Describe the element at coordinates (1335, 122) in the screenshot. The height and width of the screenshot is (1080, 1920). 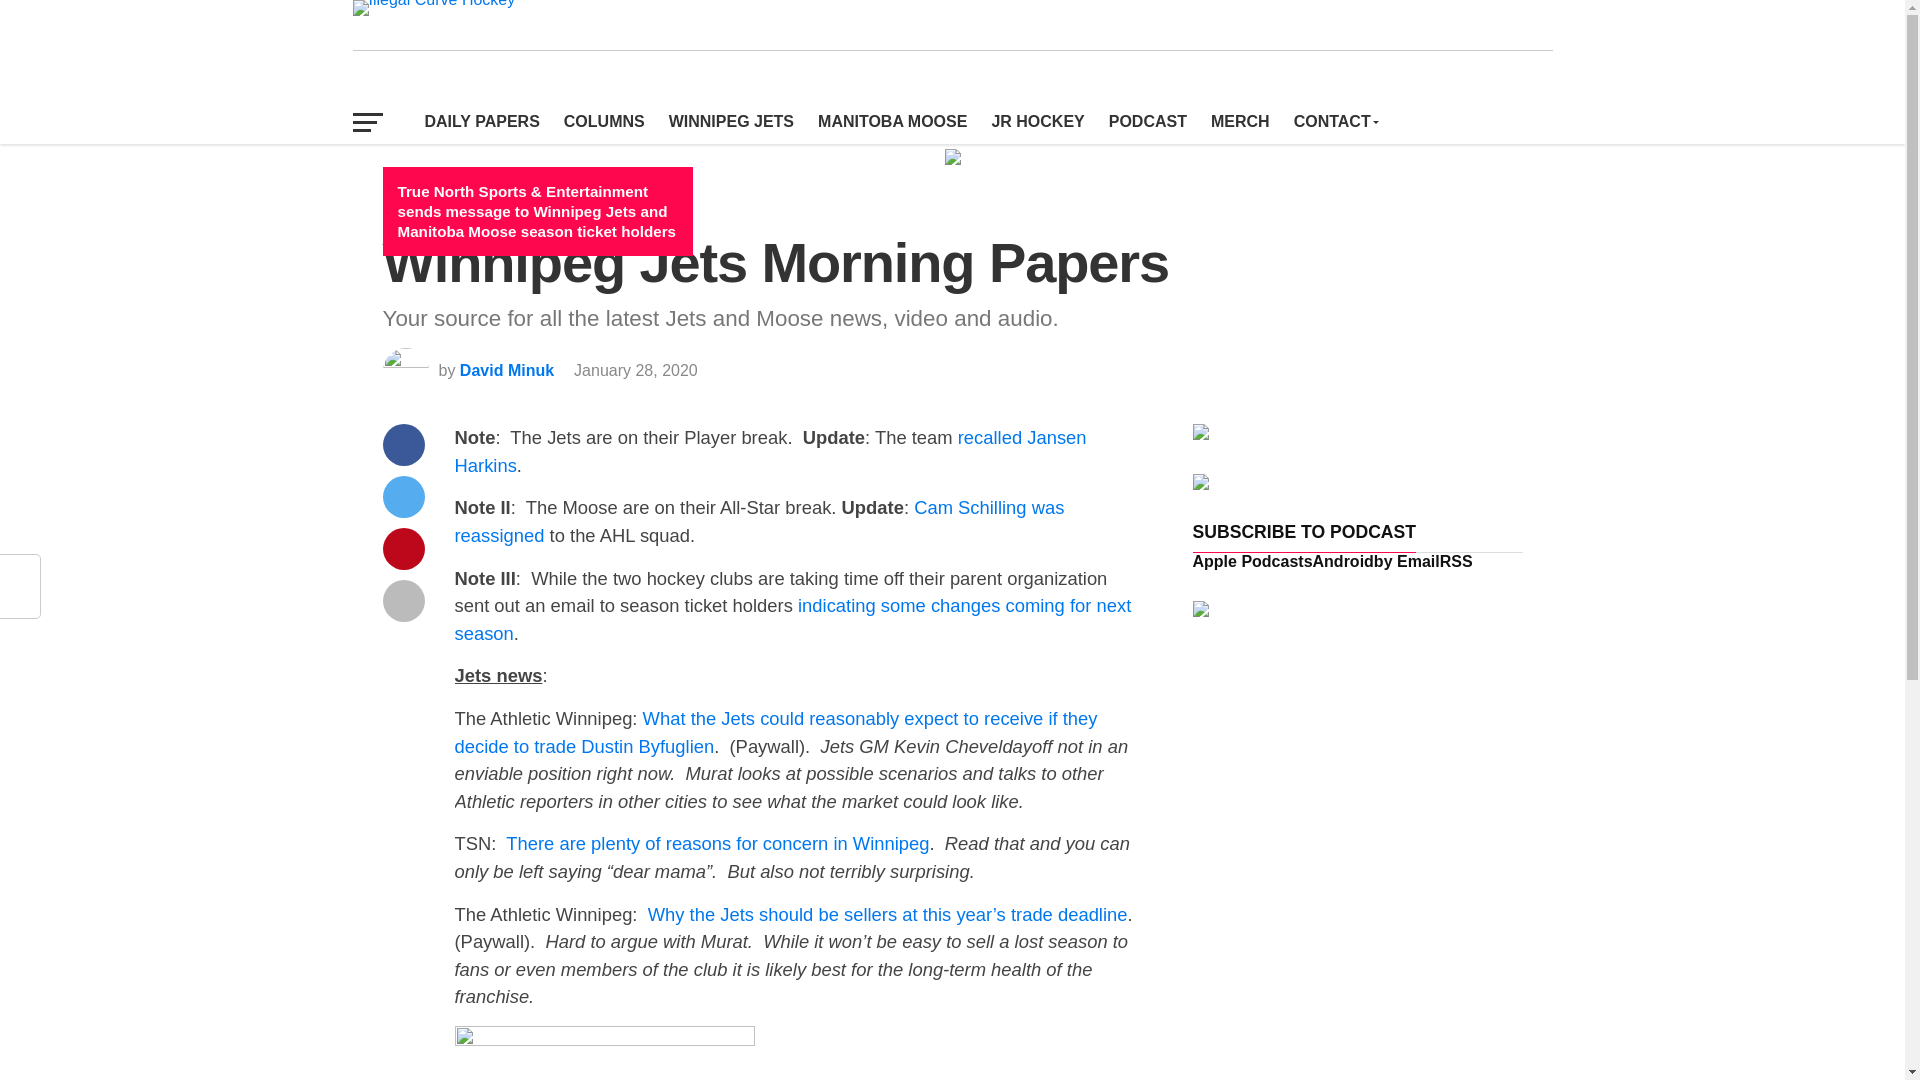
I see `CONTACT` at that location.